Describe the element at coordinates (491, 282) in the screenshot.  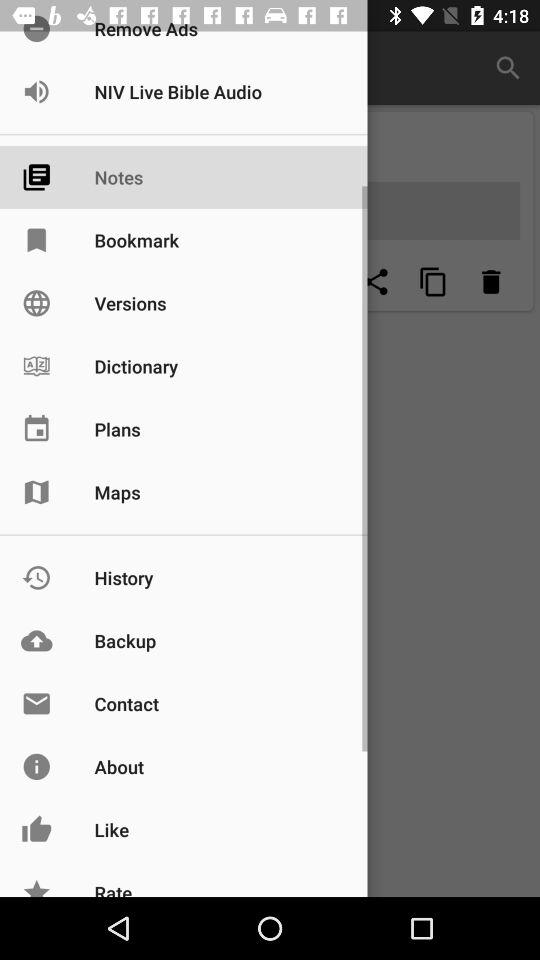
I see `delete option` at that location.